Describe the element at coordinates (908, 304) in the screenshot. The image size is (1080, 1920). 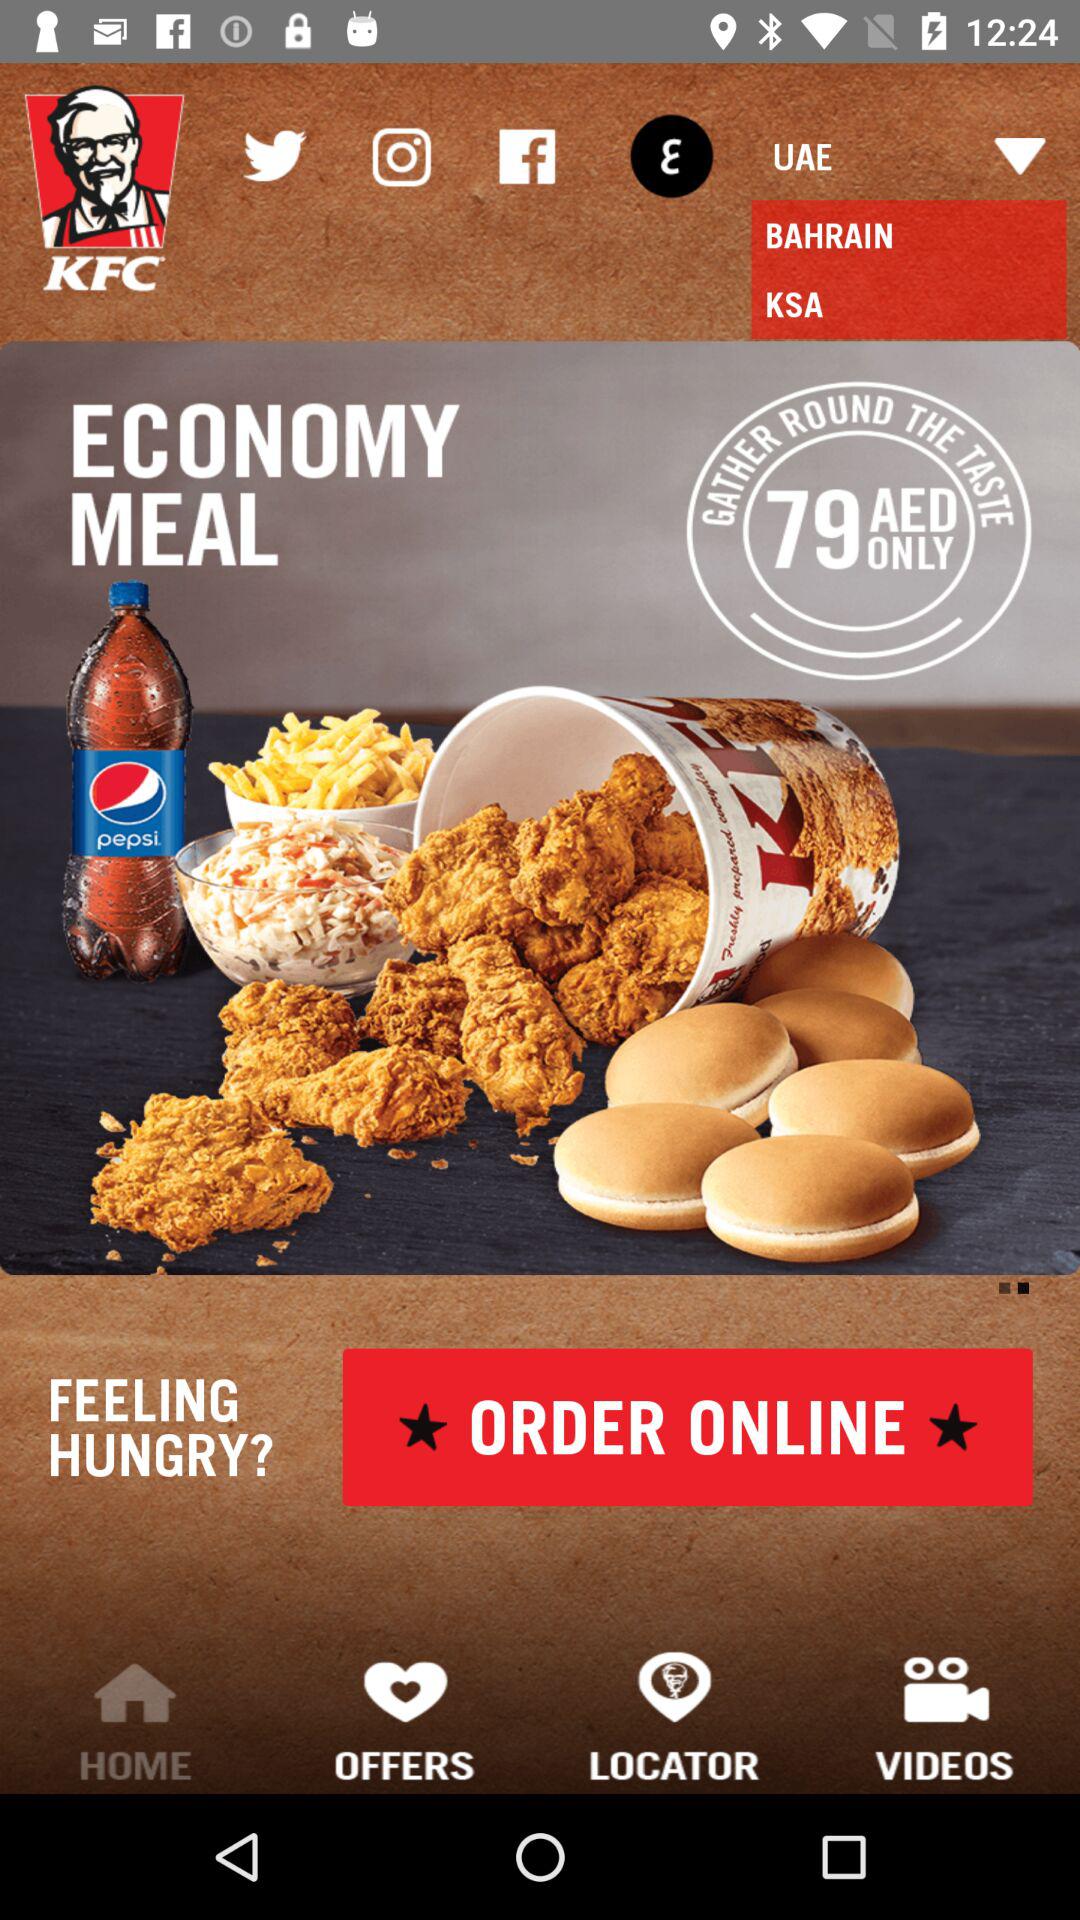
I see `turn on the ksa` at that location.